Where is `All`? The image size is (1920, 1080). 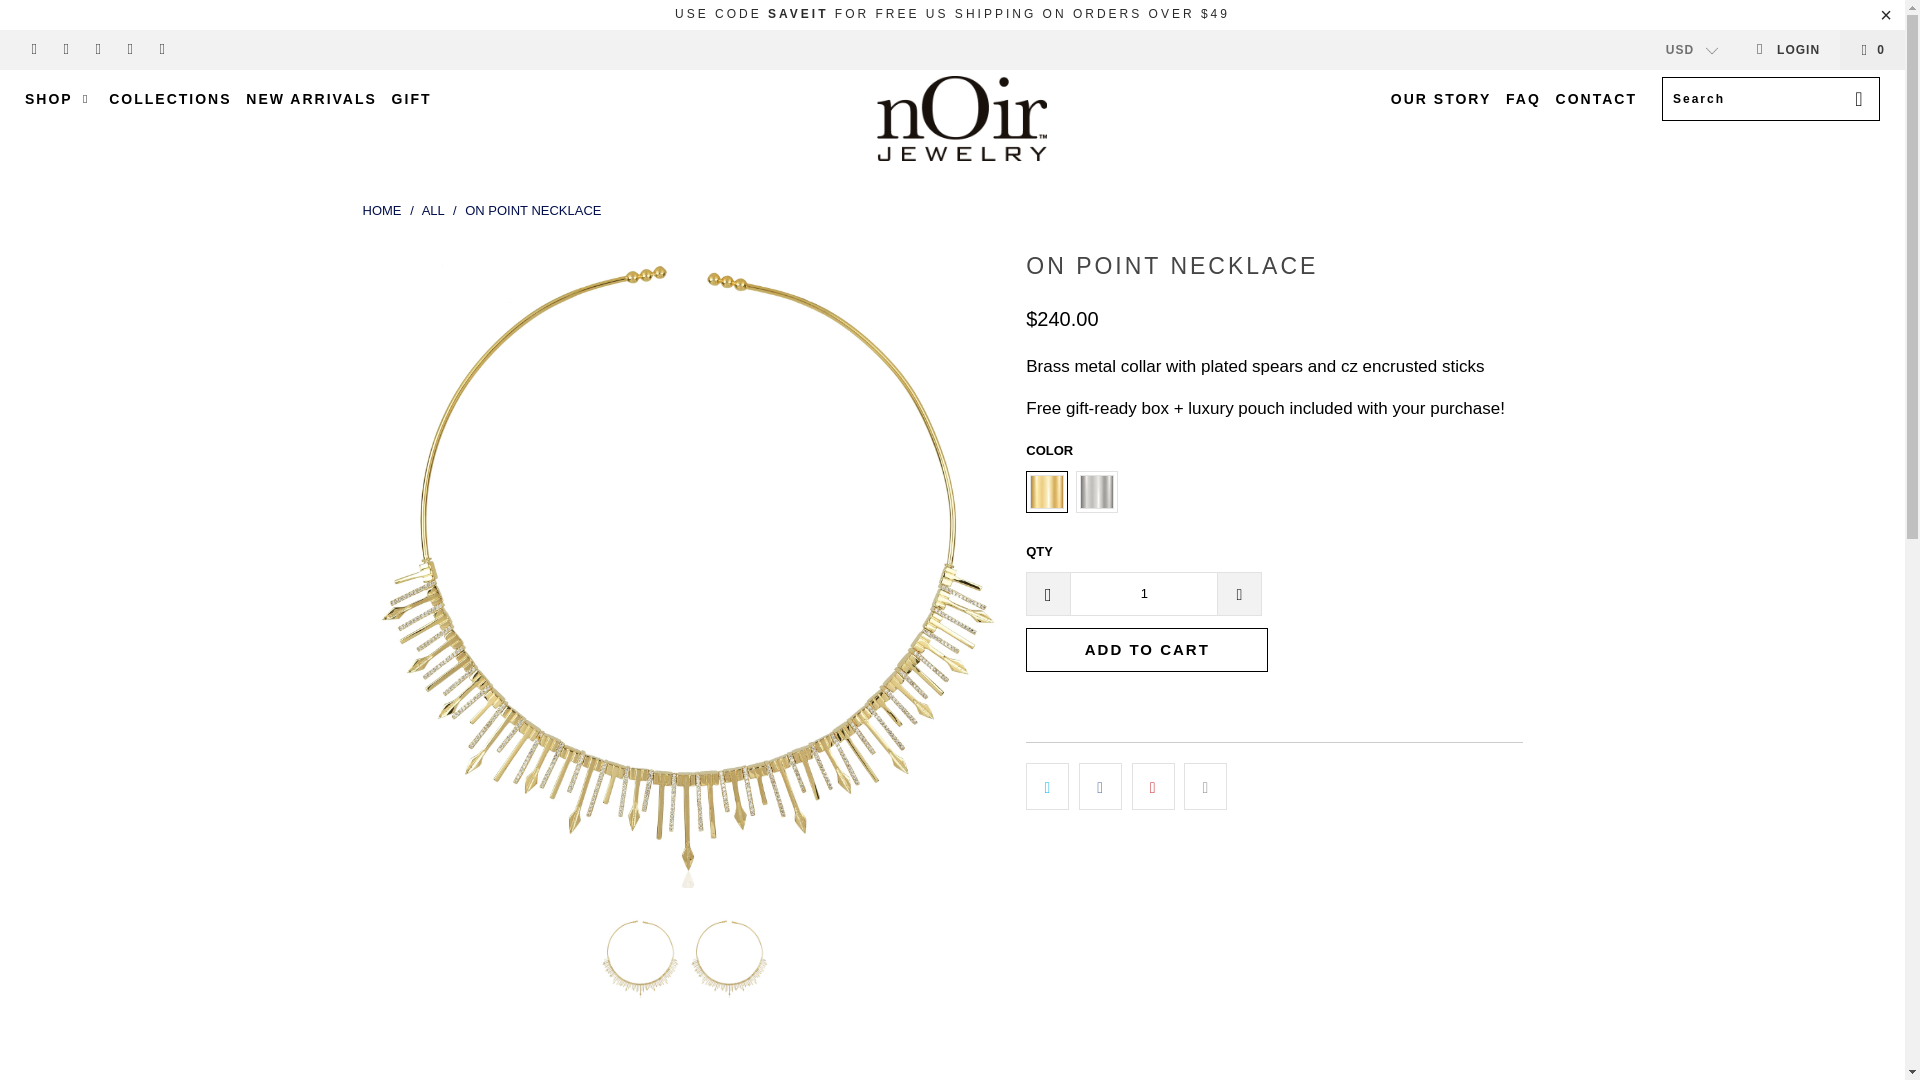 All is located at coordinates (434, 210).